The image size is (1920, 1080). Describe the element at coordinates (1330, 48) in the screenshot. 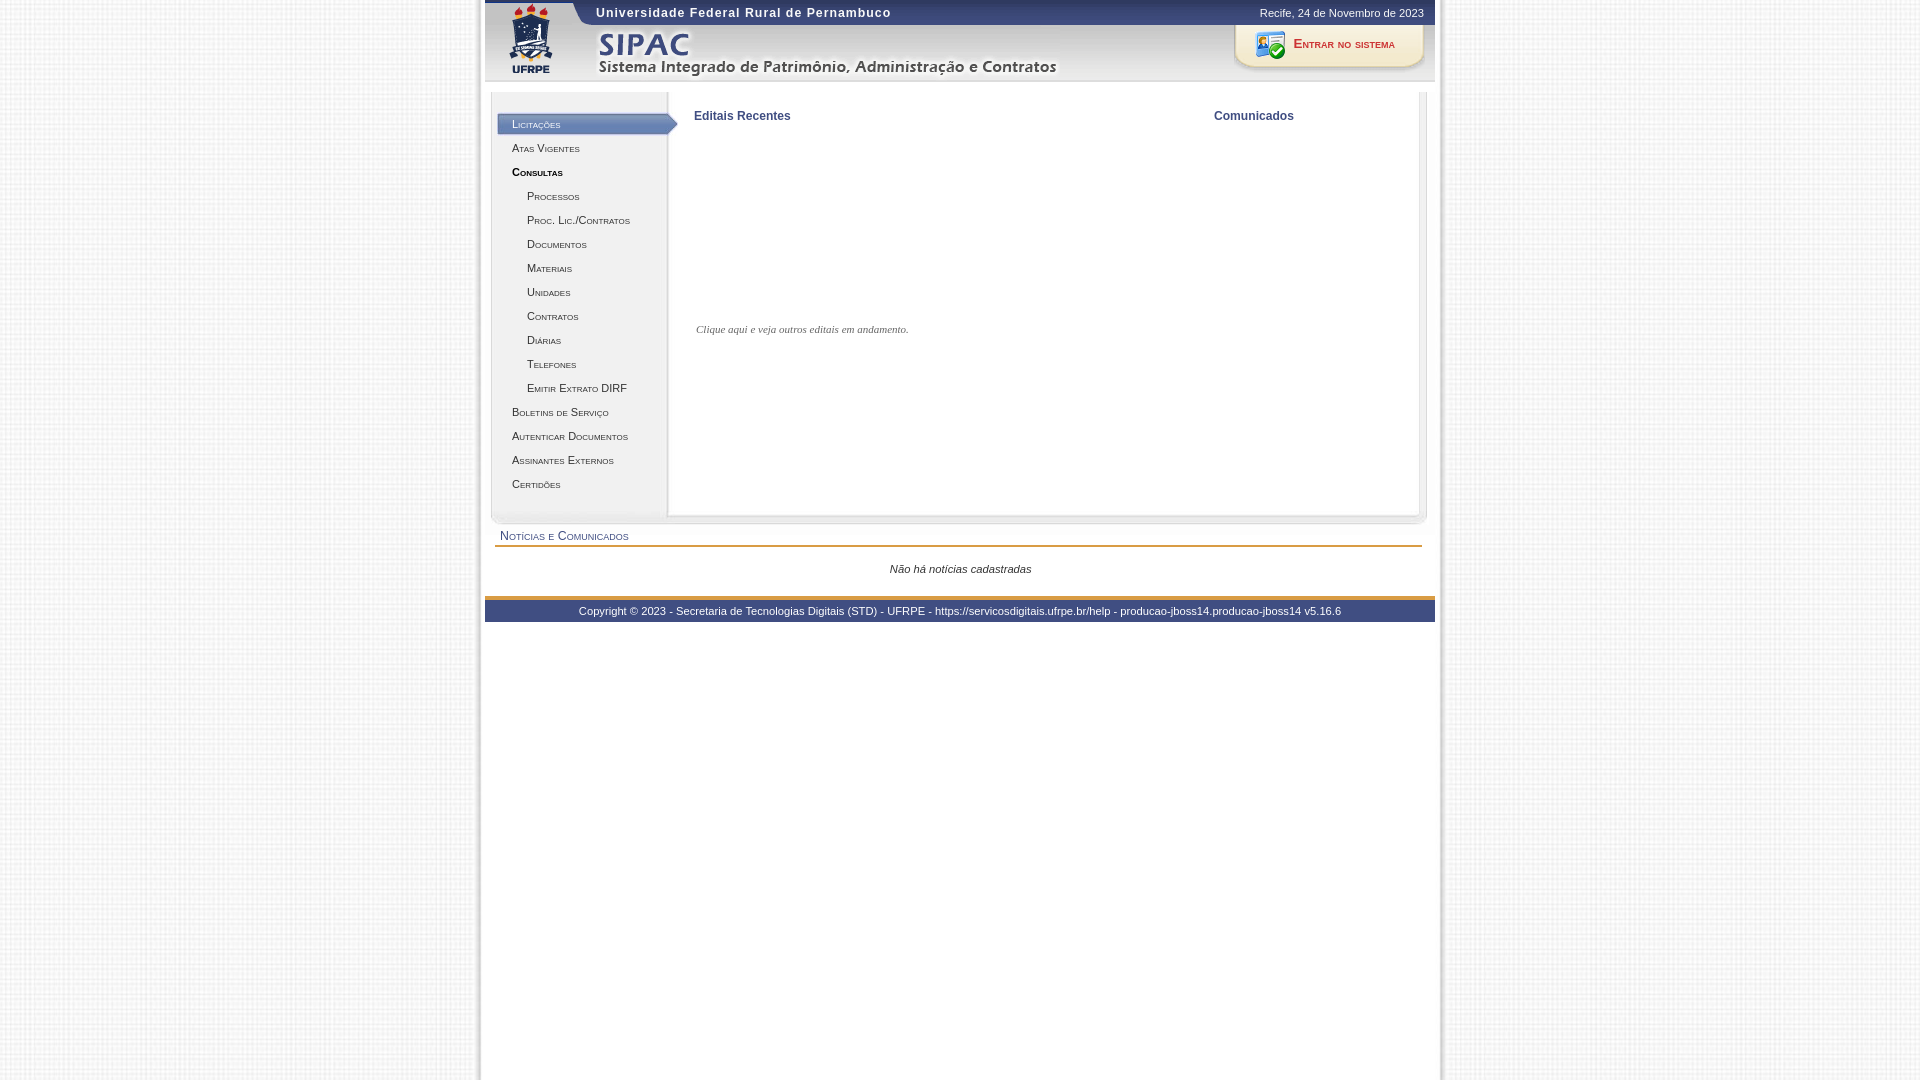

I see `Entrar no sistema` at that location.